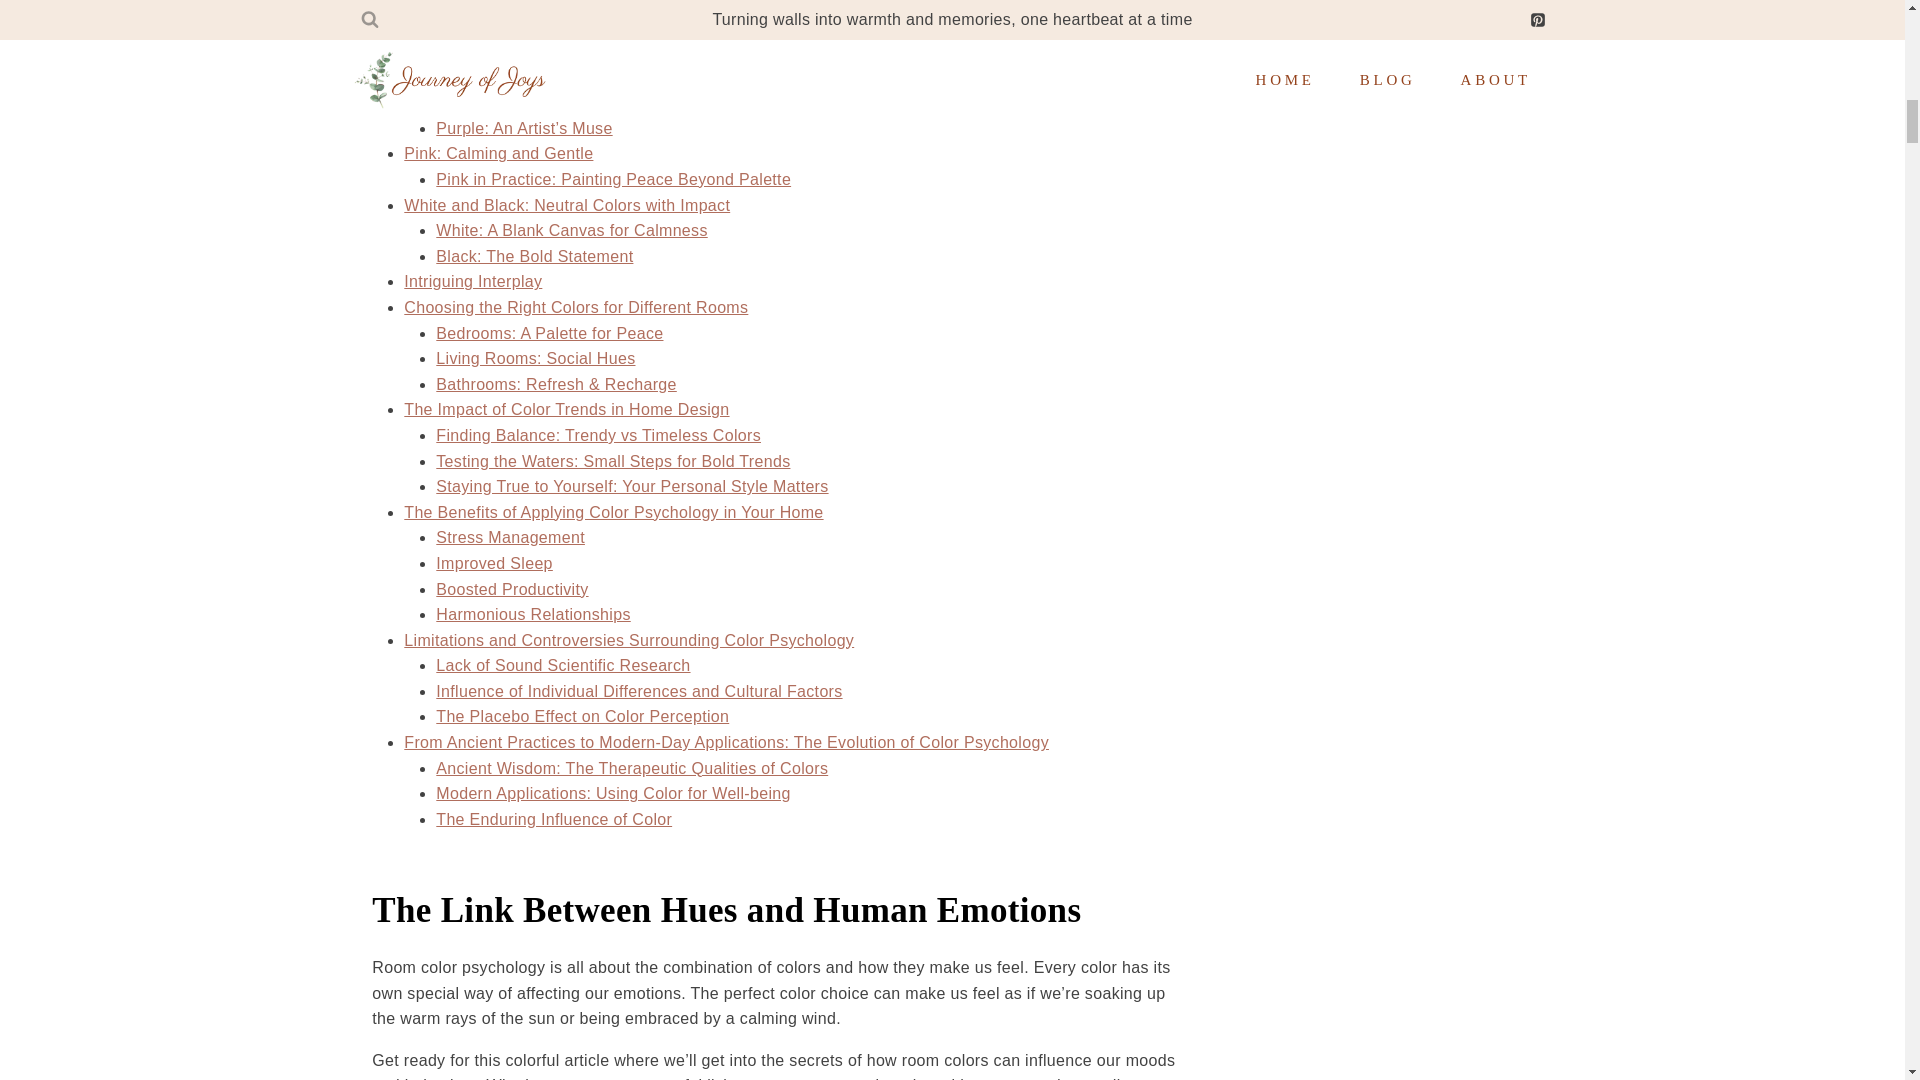 Image resolution: width=1920 pixels, height=1080 pixels. I want to click on Pink in Practice: Painting Peace Beyond Palette, so click(613, 178).